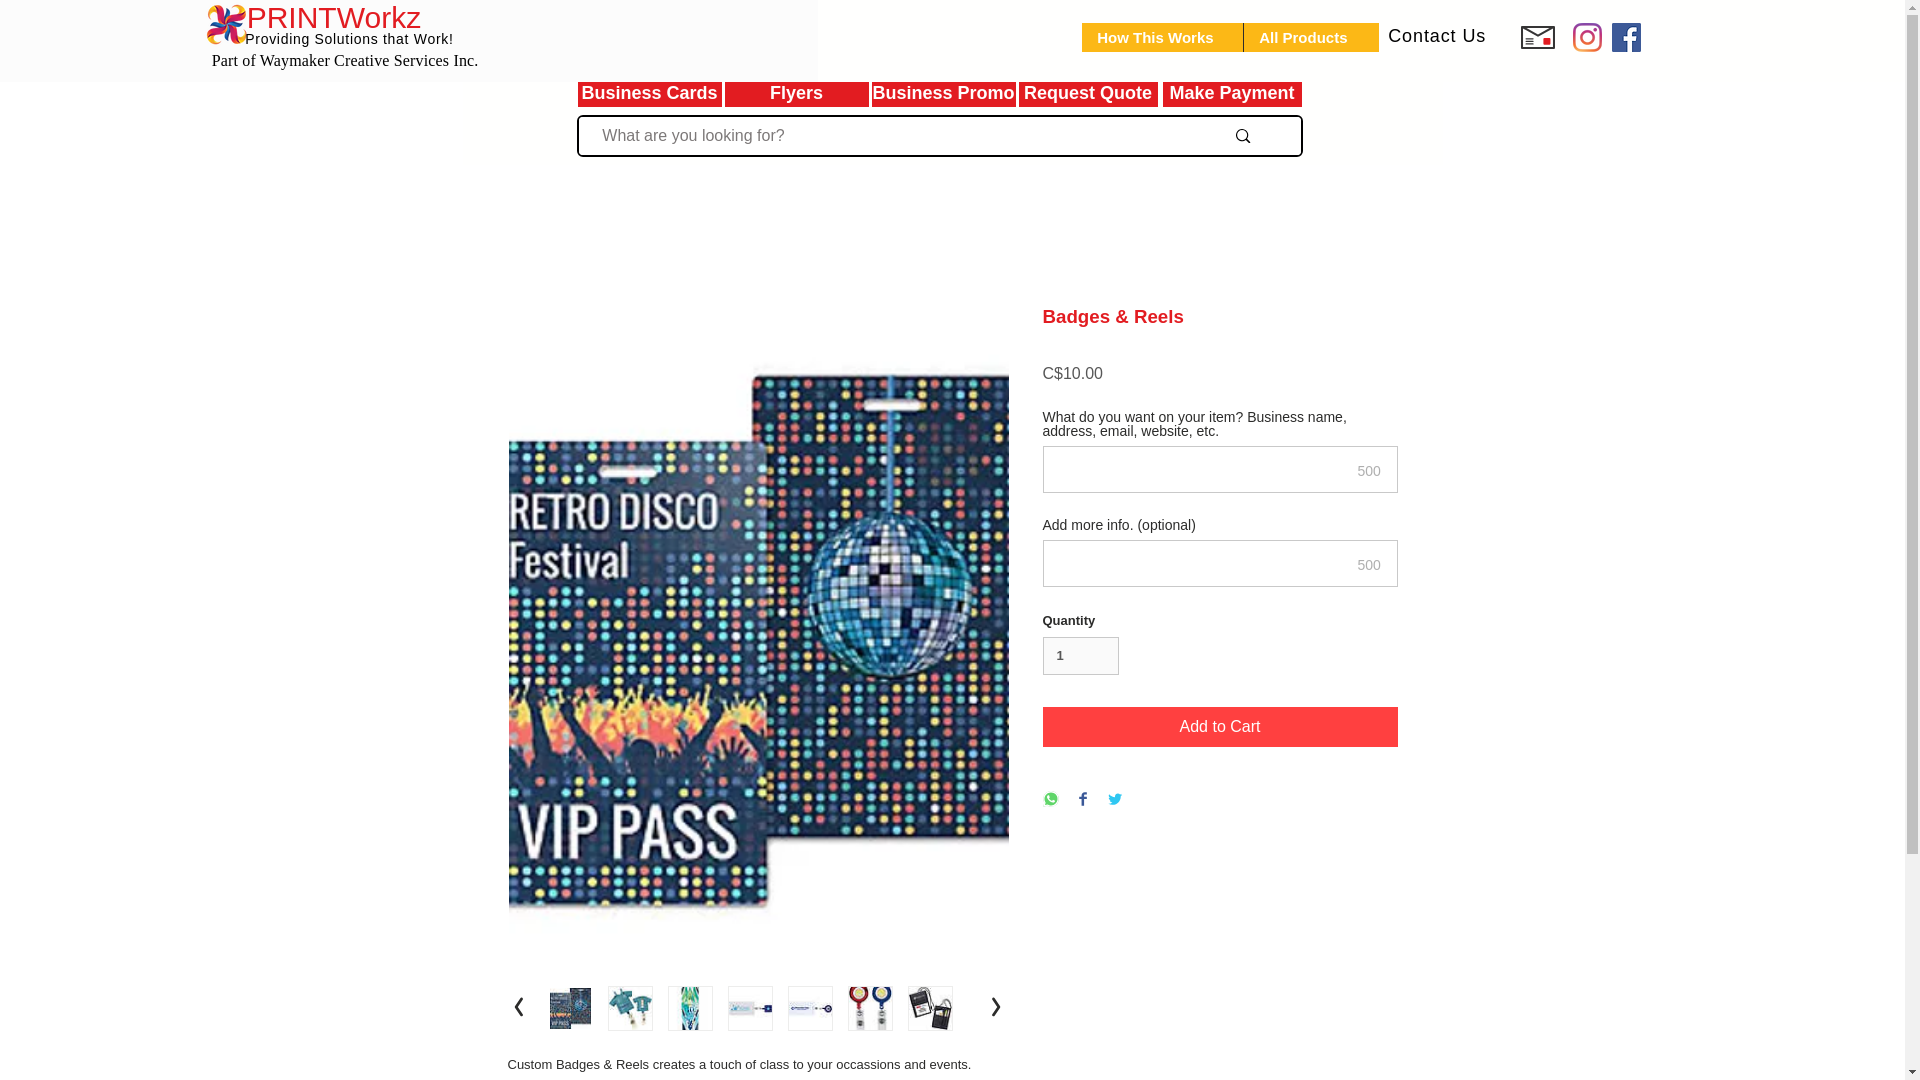 The image size is (1920, 1080). What do you see at coordinates (1220, 727) in the screenshot?
I see `Add to Cart` at bounding box center [1220, 727].